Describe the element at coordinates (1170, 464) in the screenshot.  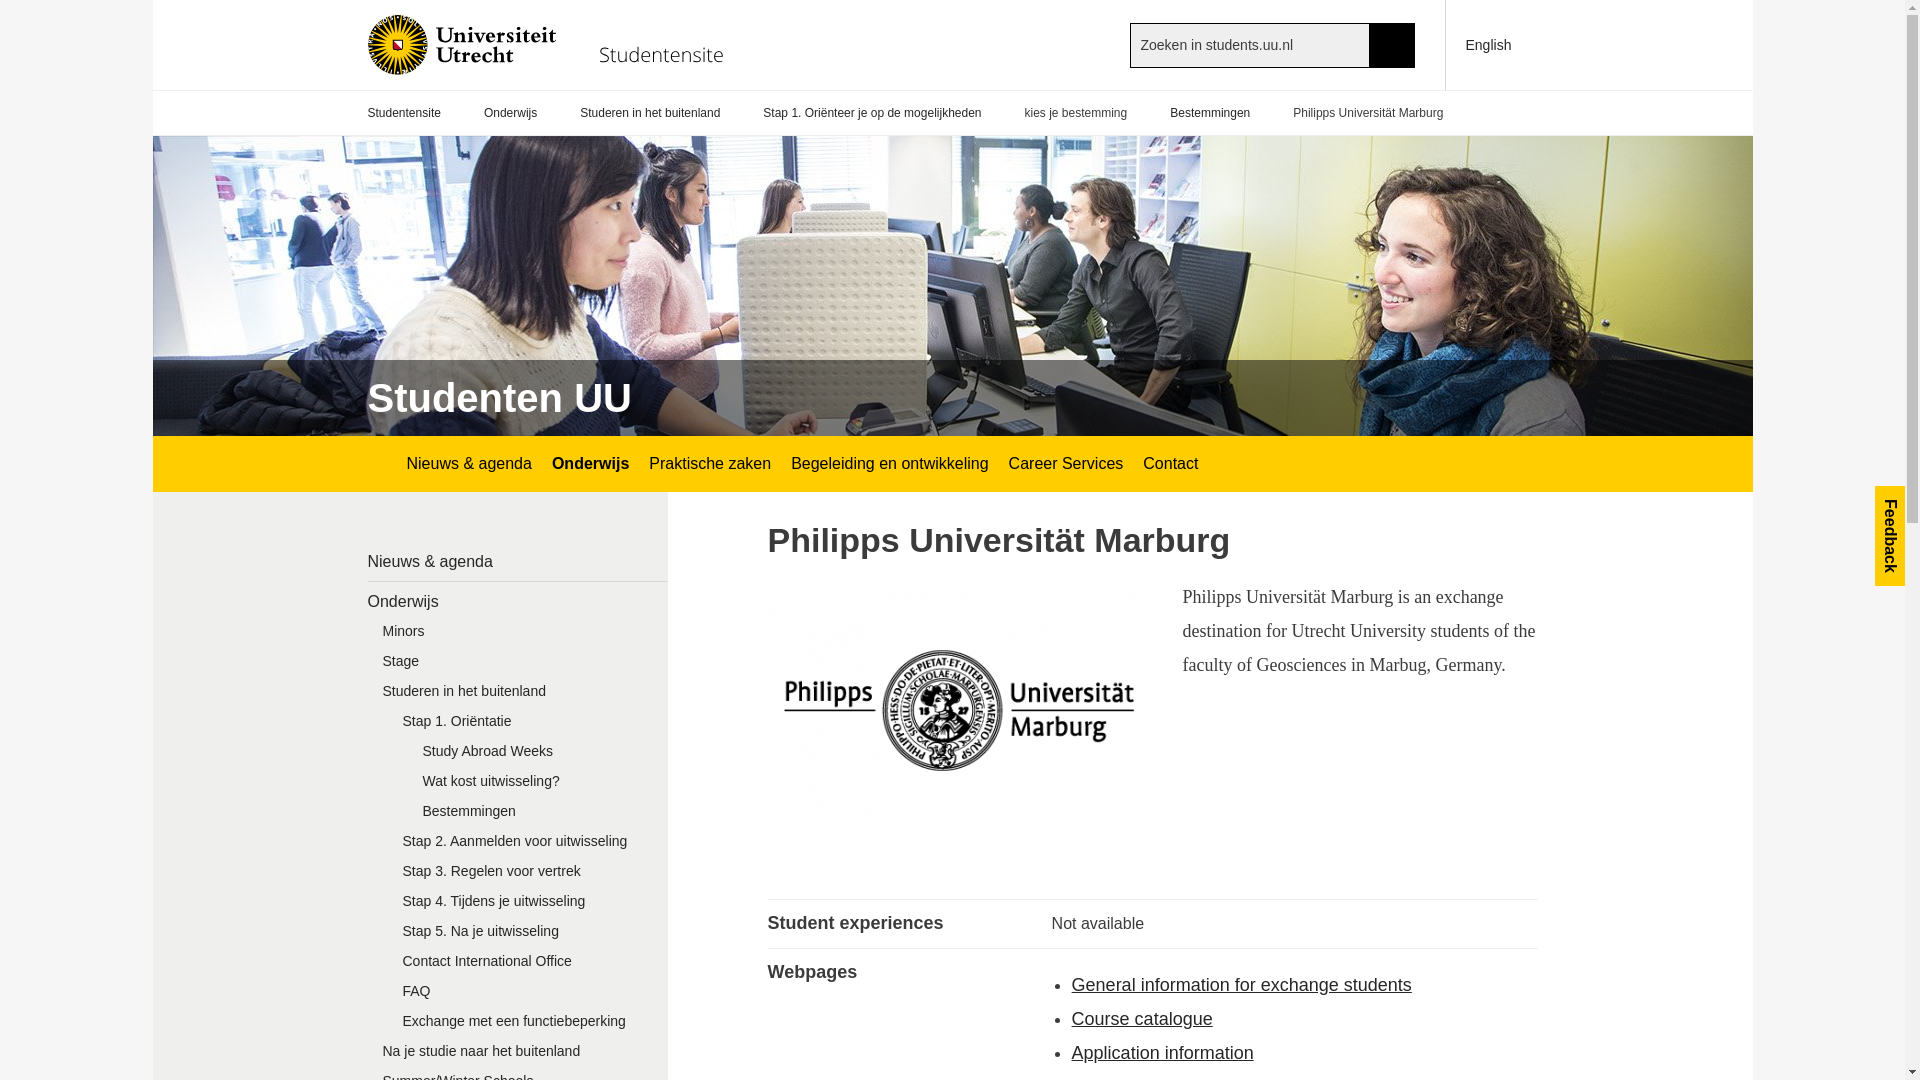
I see `Contact` at that location.